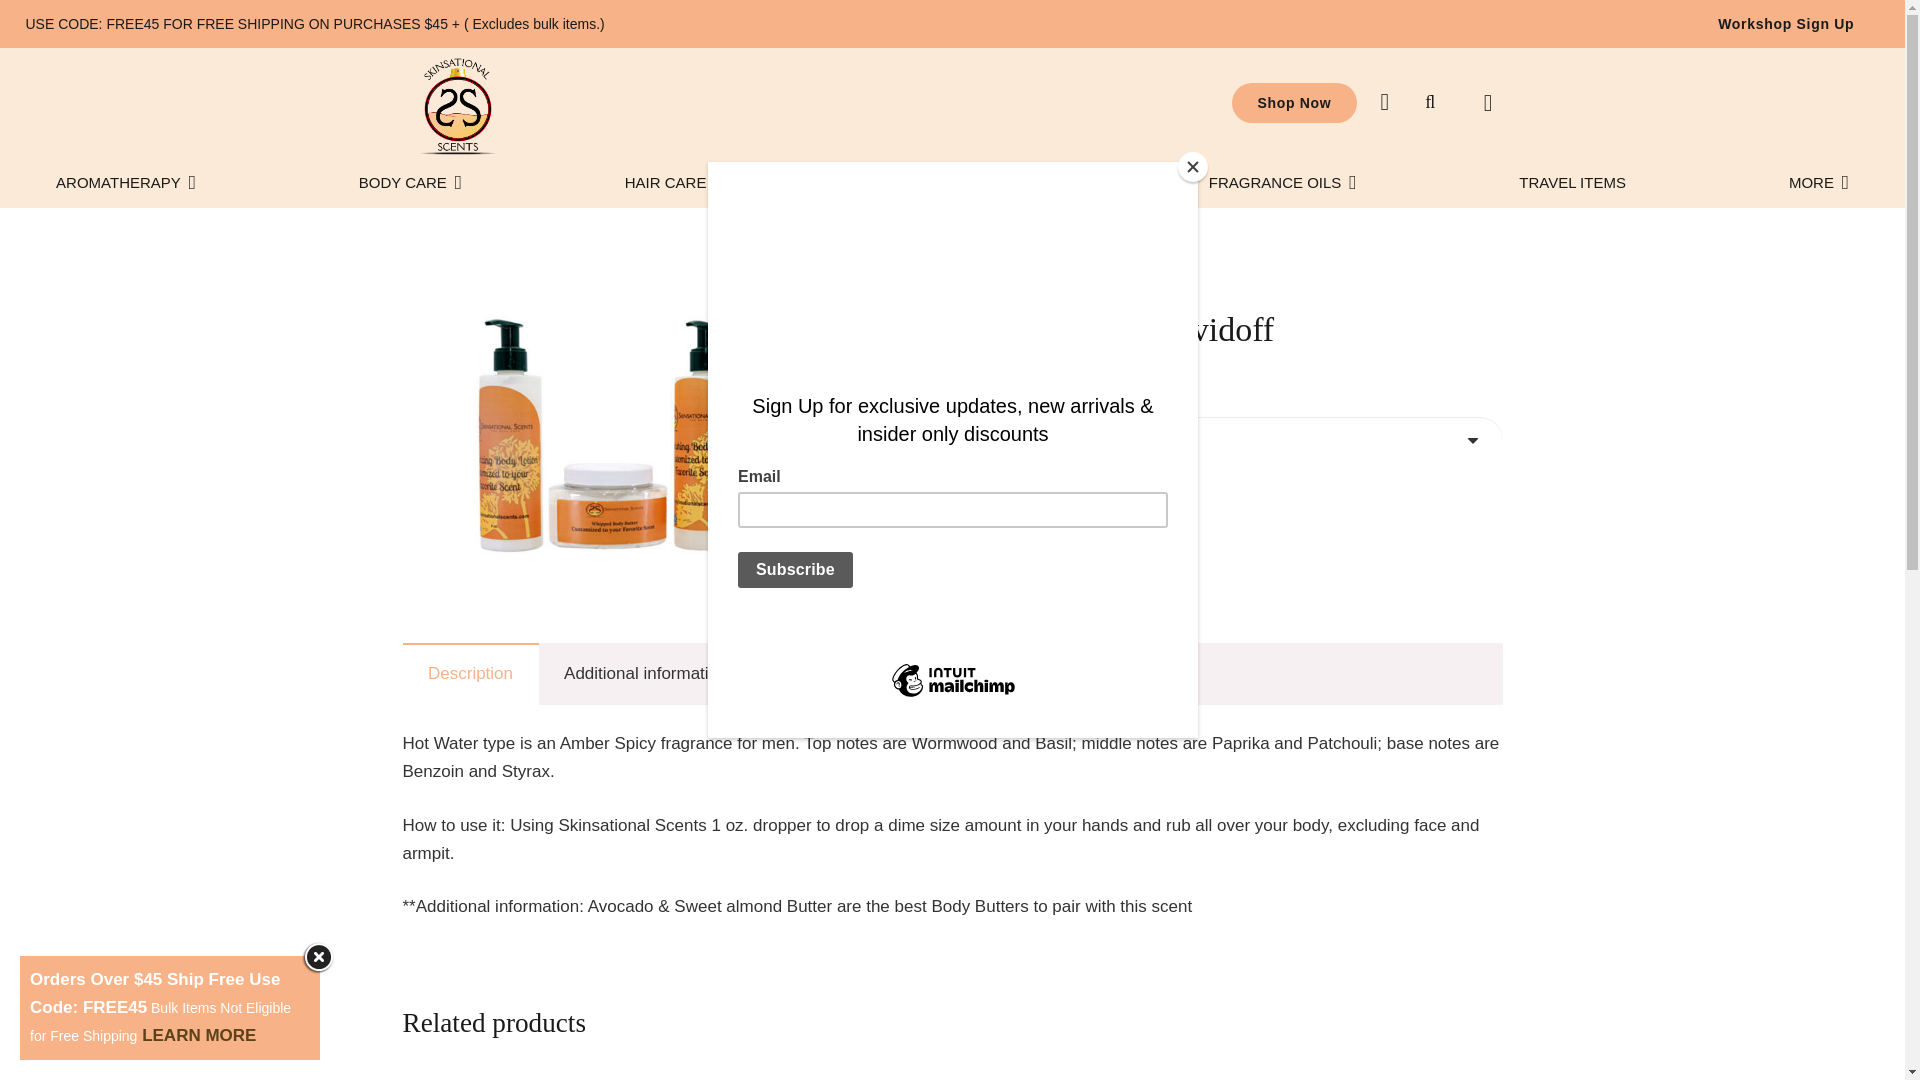 The image size is (1920, 1080). Describe the element at coordinates (1572, 182) in the screenshot. I see `TRAVEL ITEMS` at that location.